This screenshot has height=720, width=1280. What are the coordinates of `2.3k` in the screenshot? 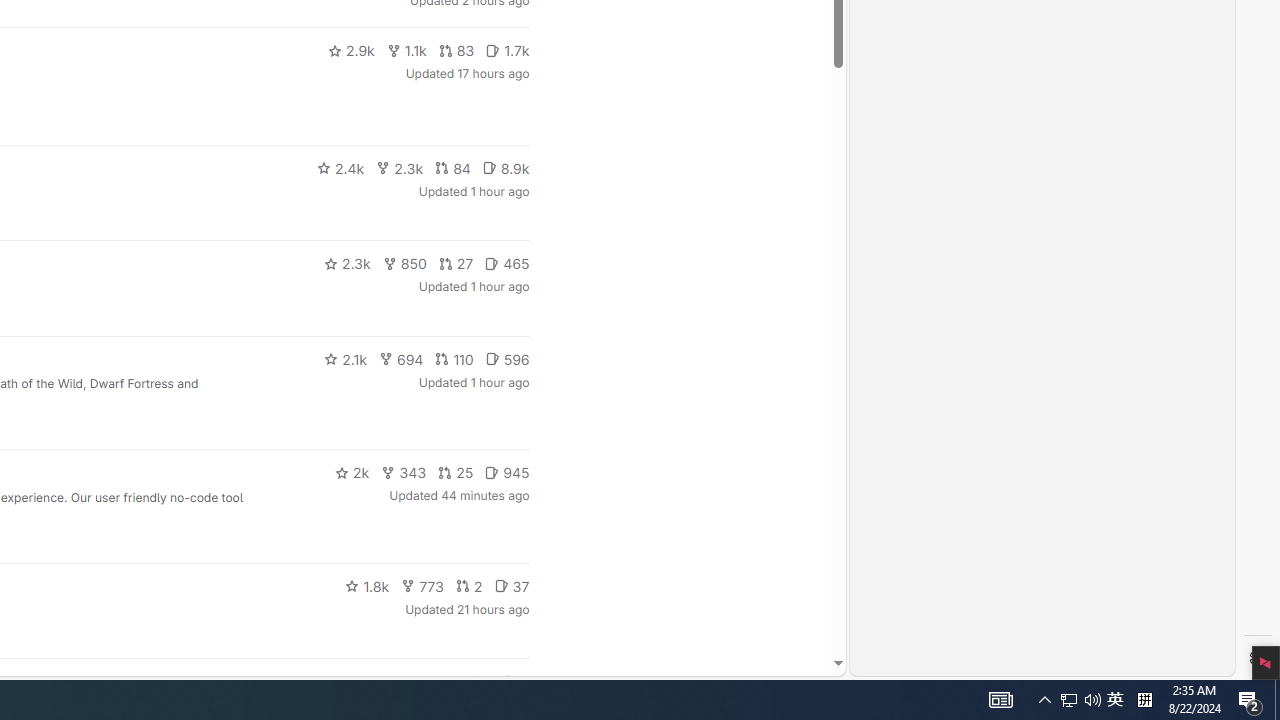 It's located at (346, 264).